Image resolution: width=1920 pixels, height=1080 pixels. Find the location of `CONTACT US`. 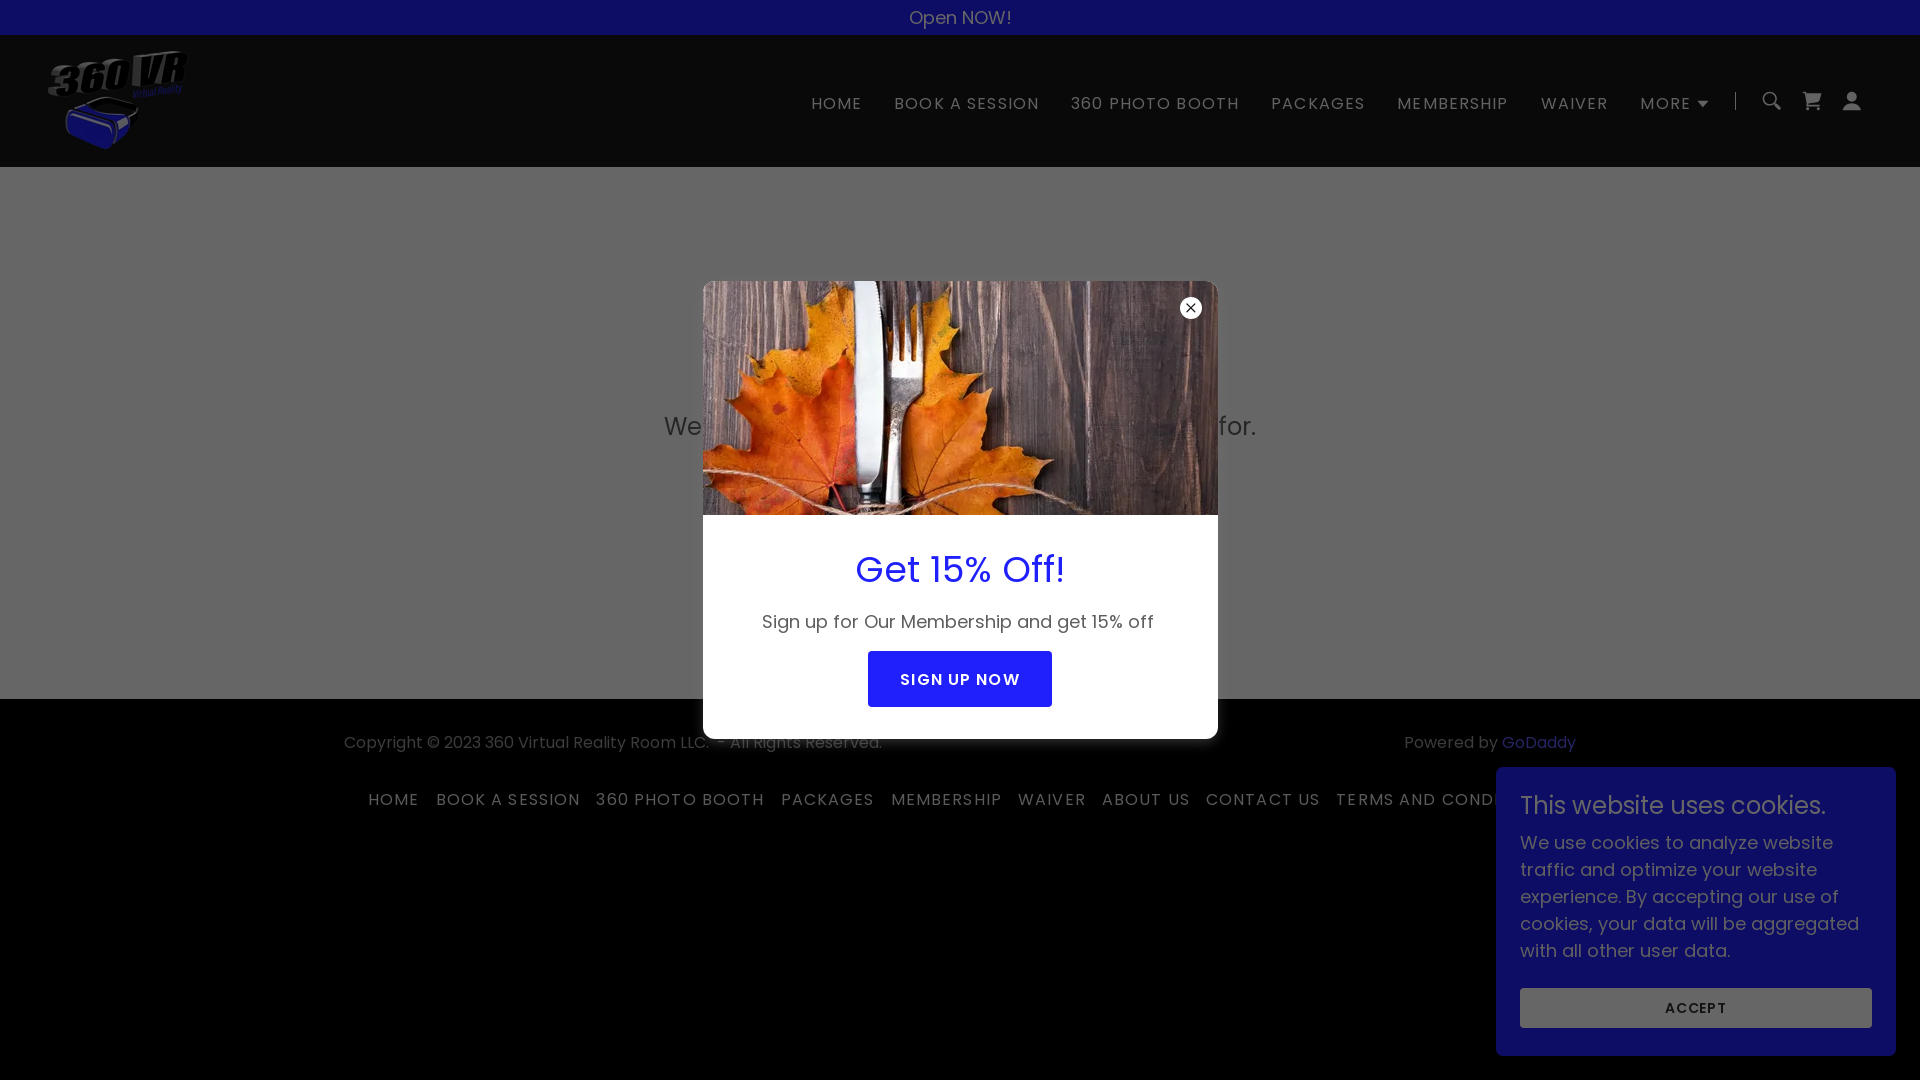

CONTACT US is located at coordinates (1263, 800).